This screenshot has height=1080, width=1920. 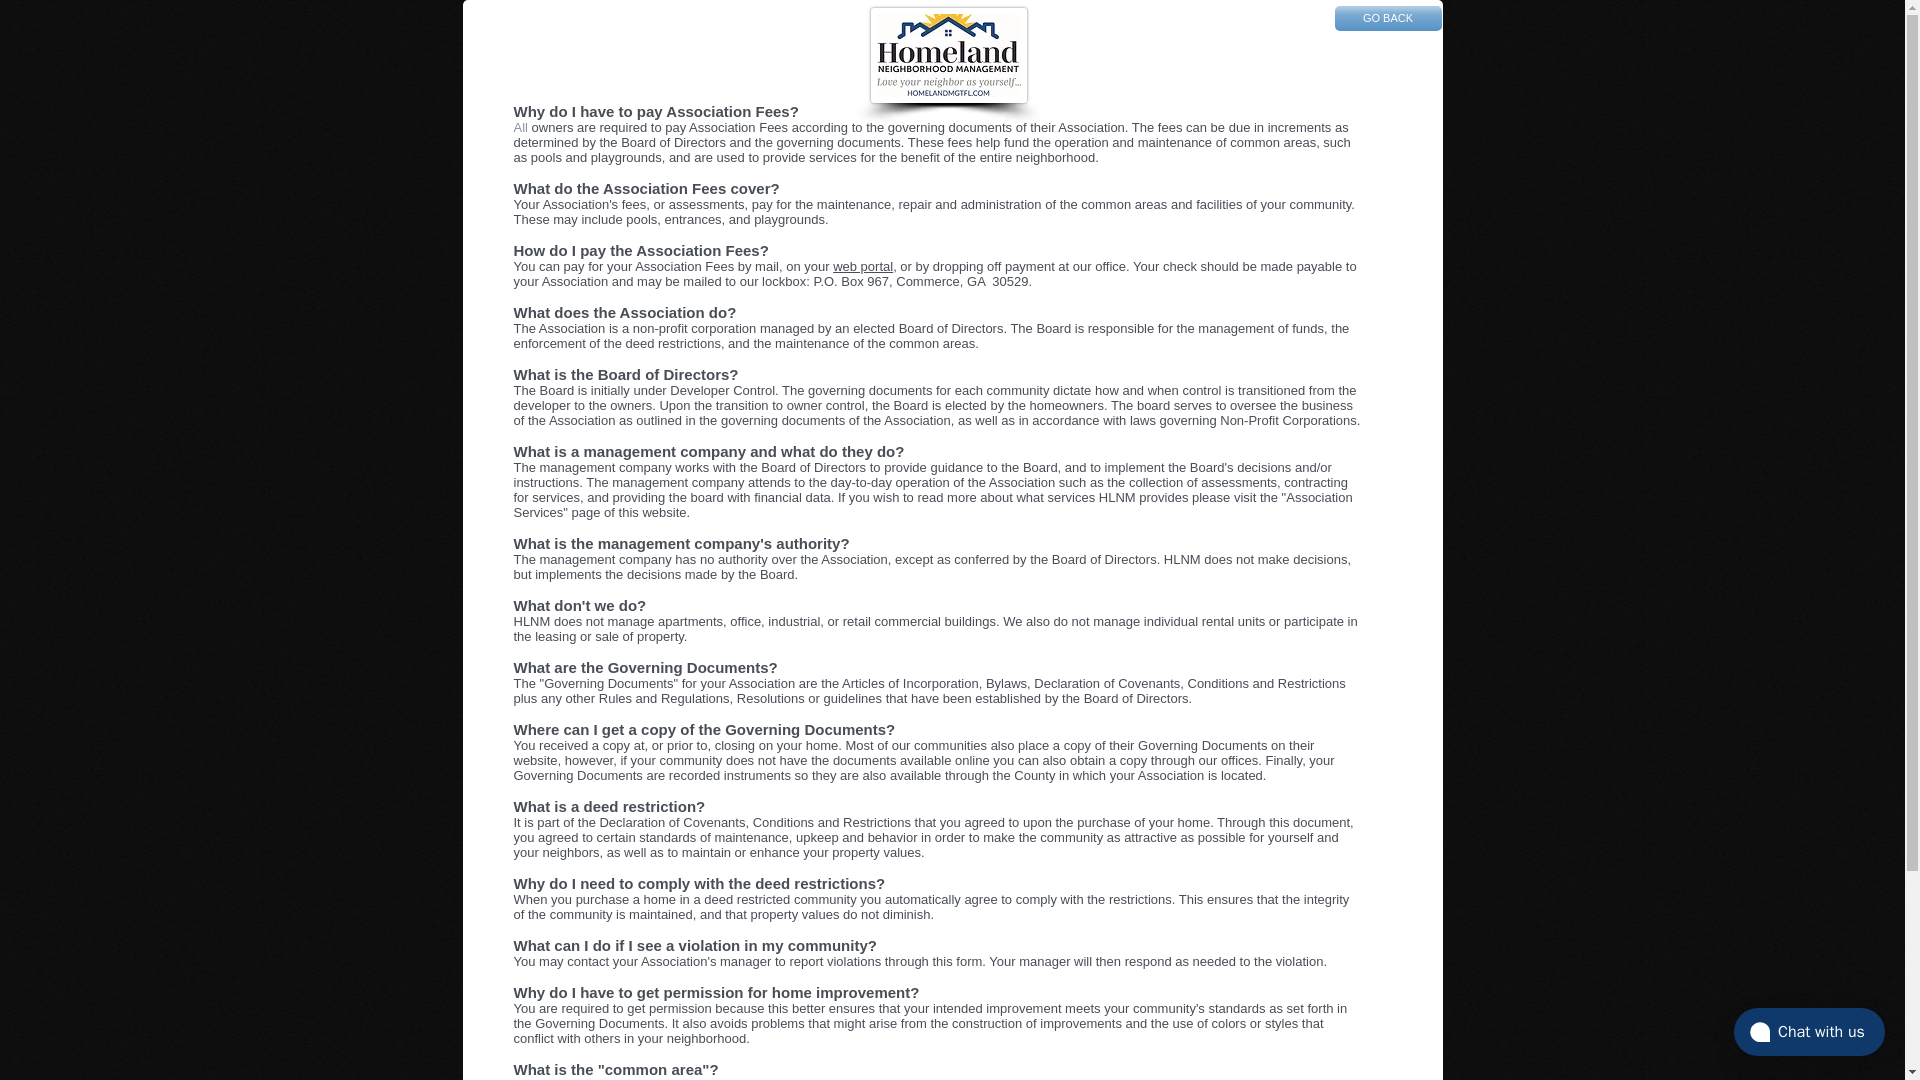 I want to click on Chat with us, so click(x=1809, y=1032).